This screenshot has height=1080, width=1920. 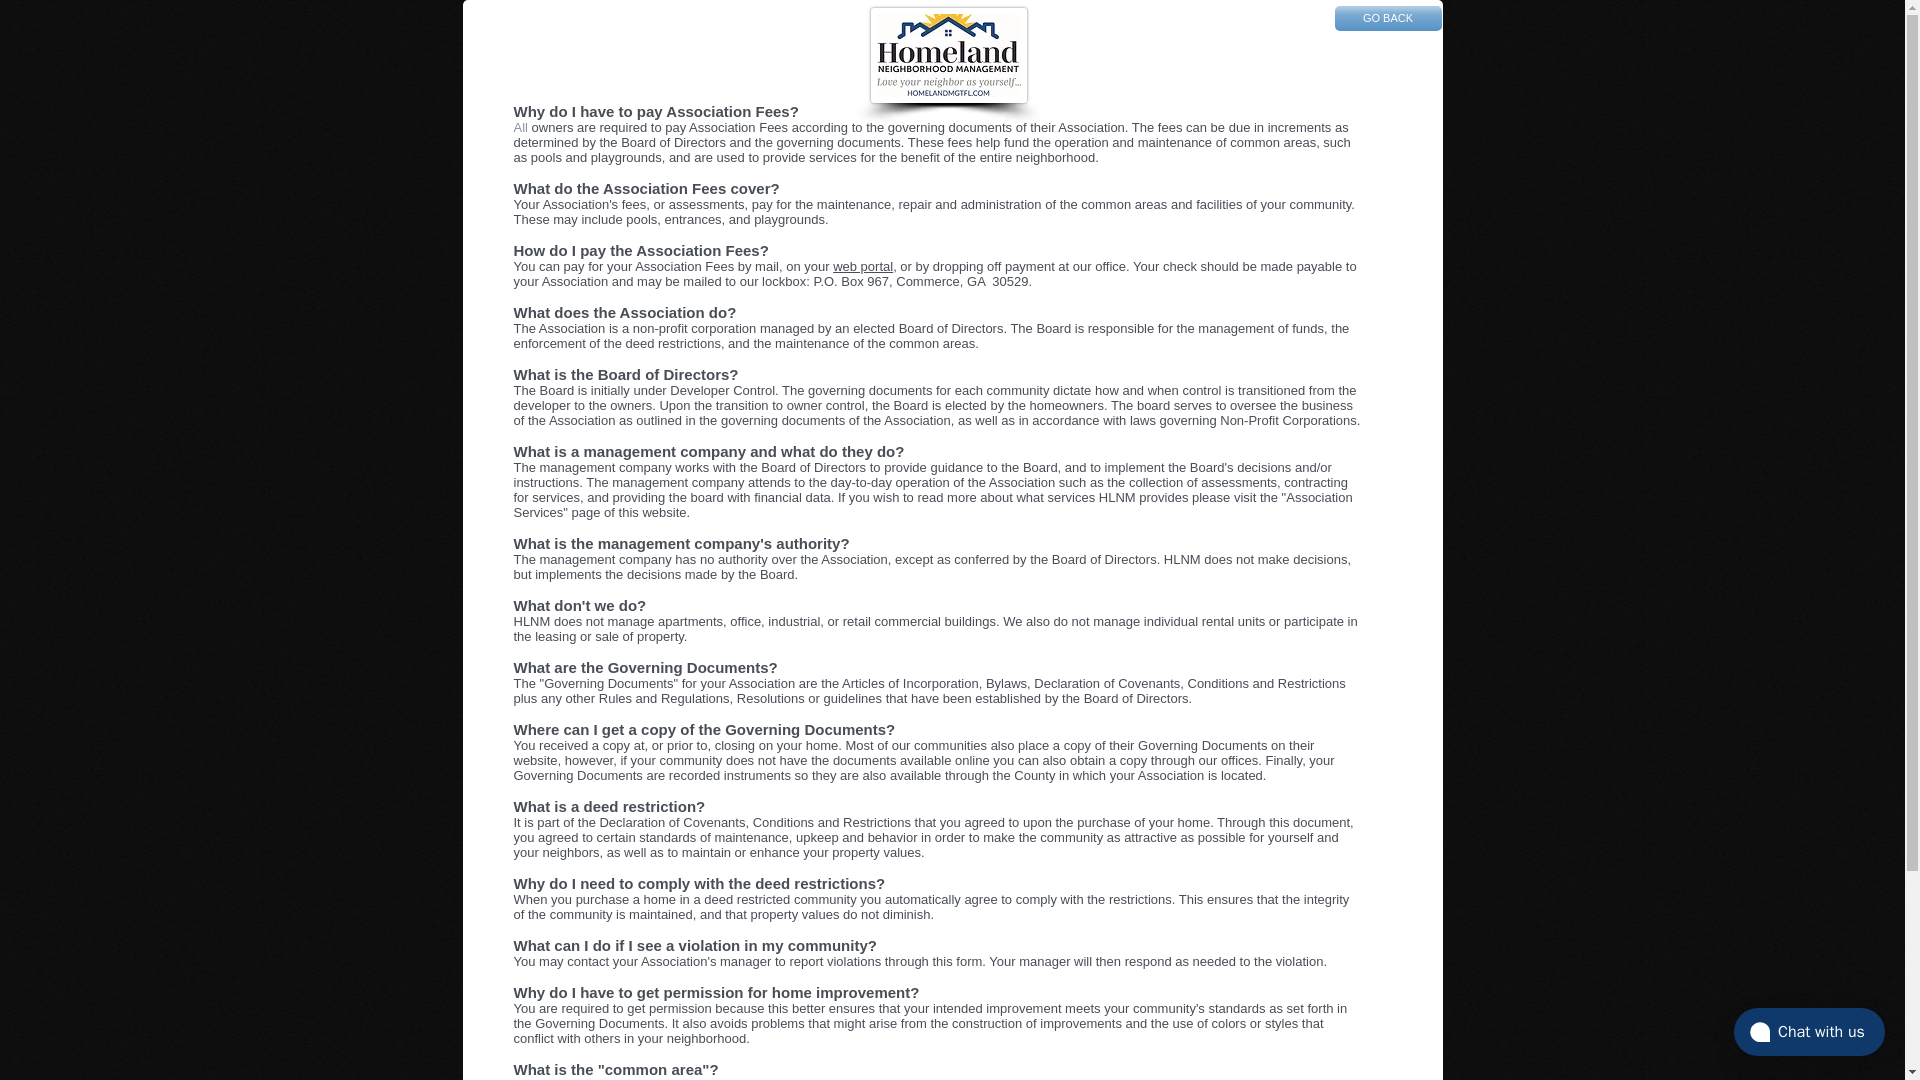 I want to click on Chat with us, so click(x=1809, y=1032).